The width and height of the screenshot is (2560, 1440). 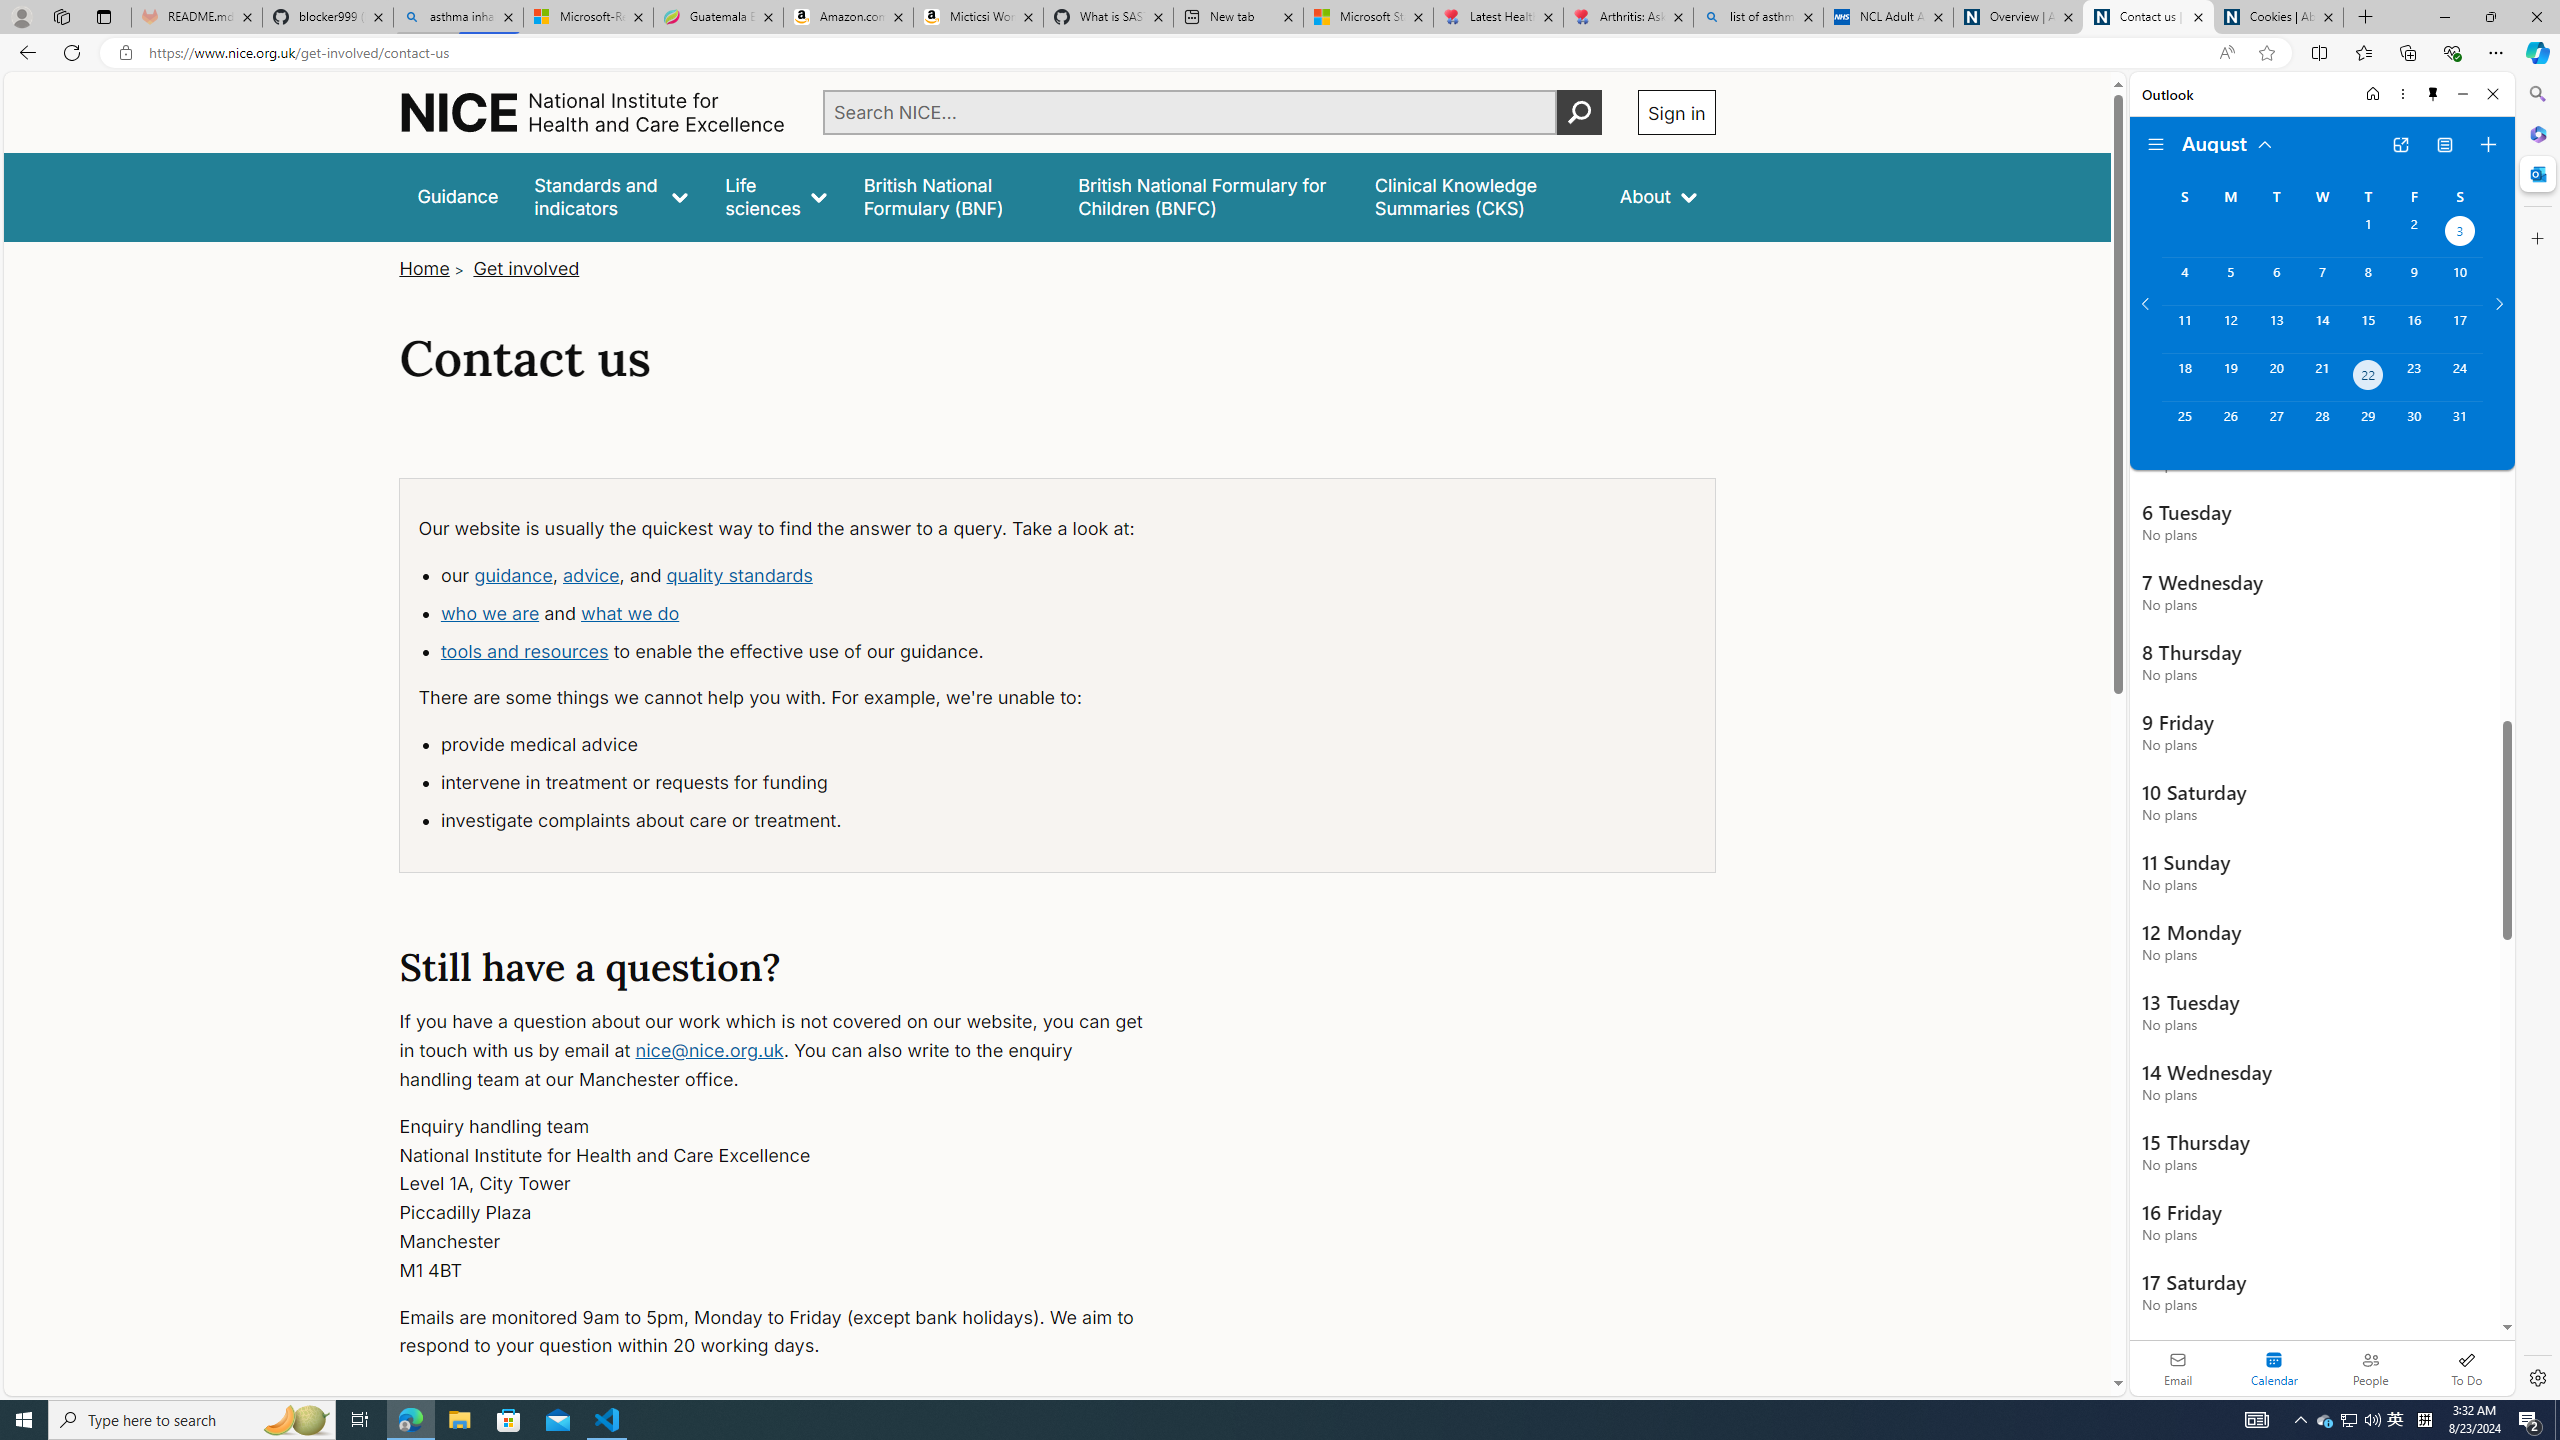 I want to click on intervene in treatment or requests for funding, so click(x=798, y=782).